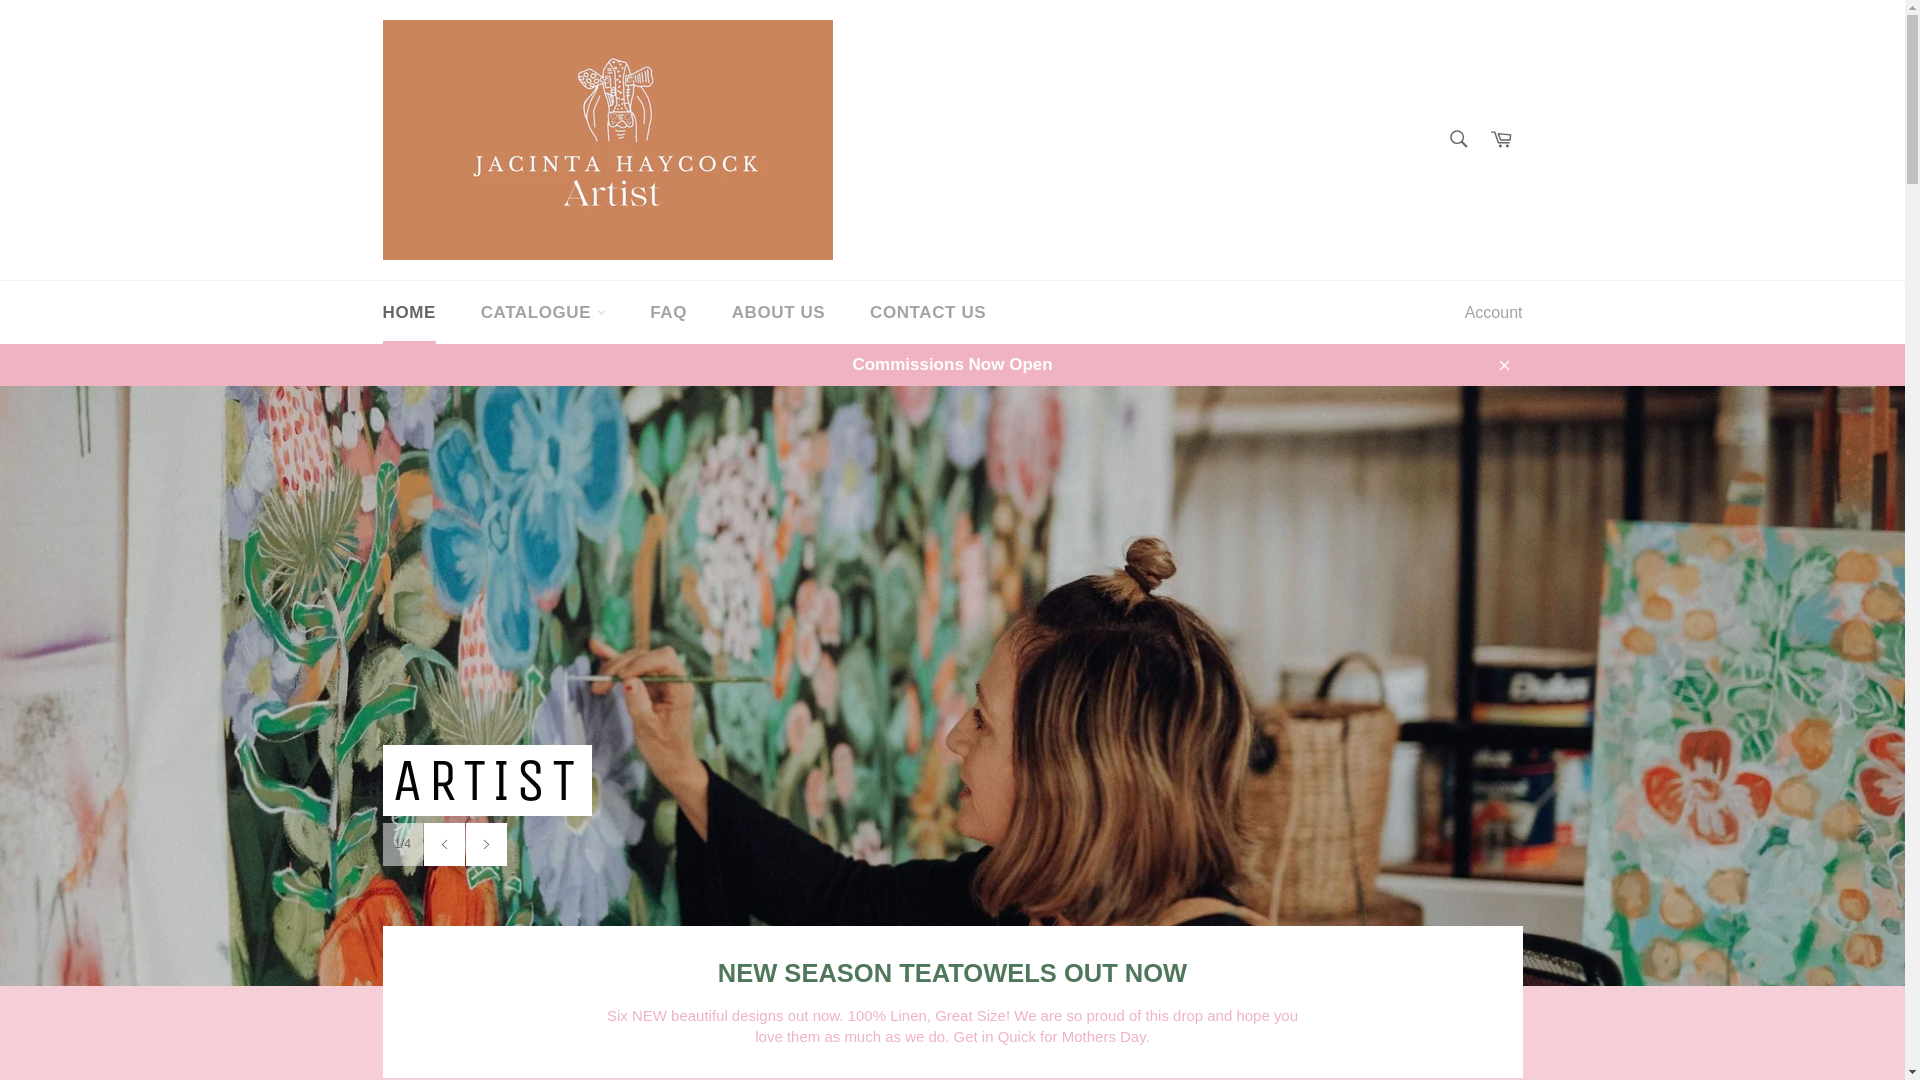  I want to click on HOME, so click(408, 312).